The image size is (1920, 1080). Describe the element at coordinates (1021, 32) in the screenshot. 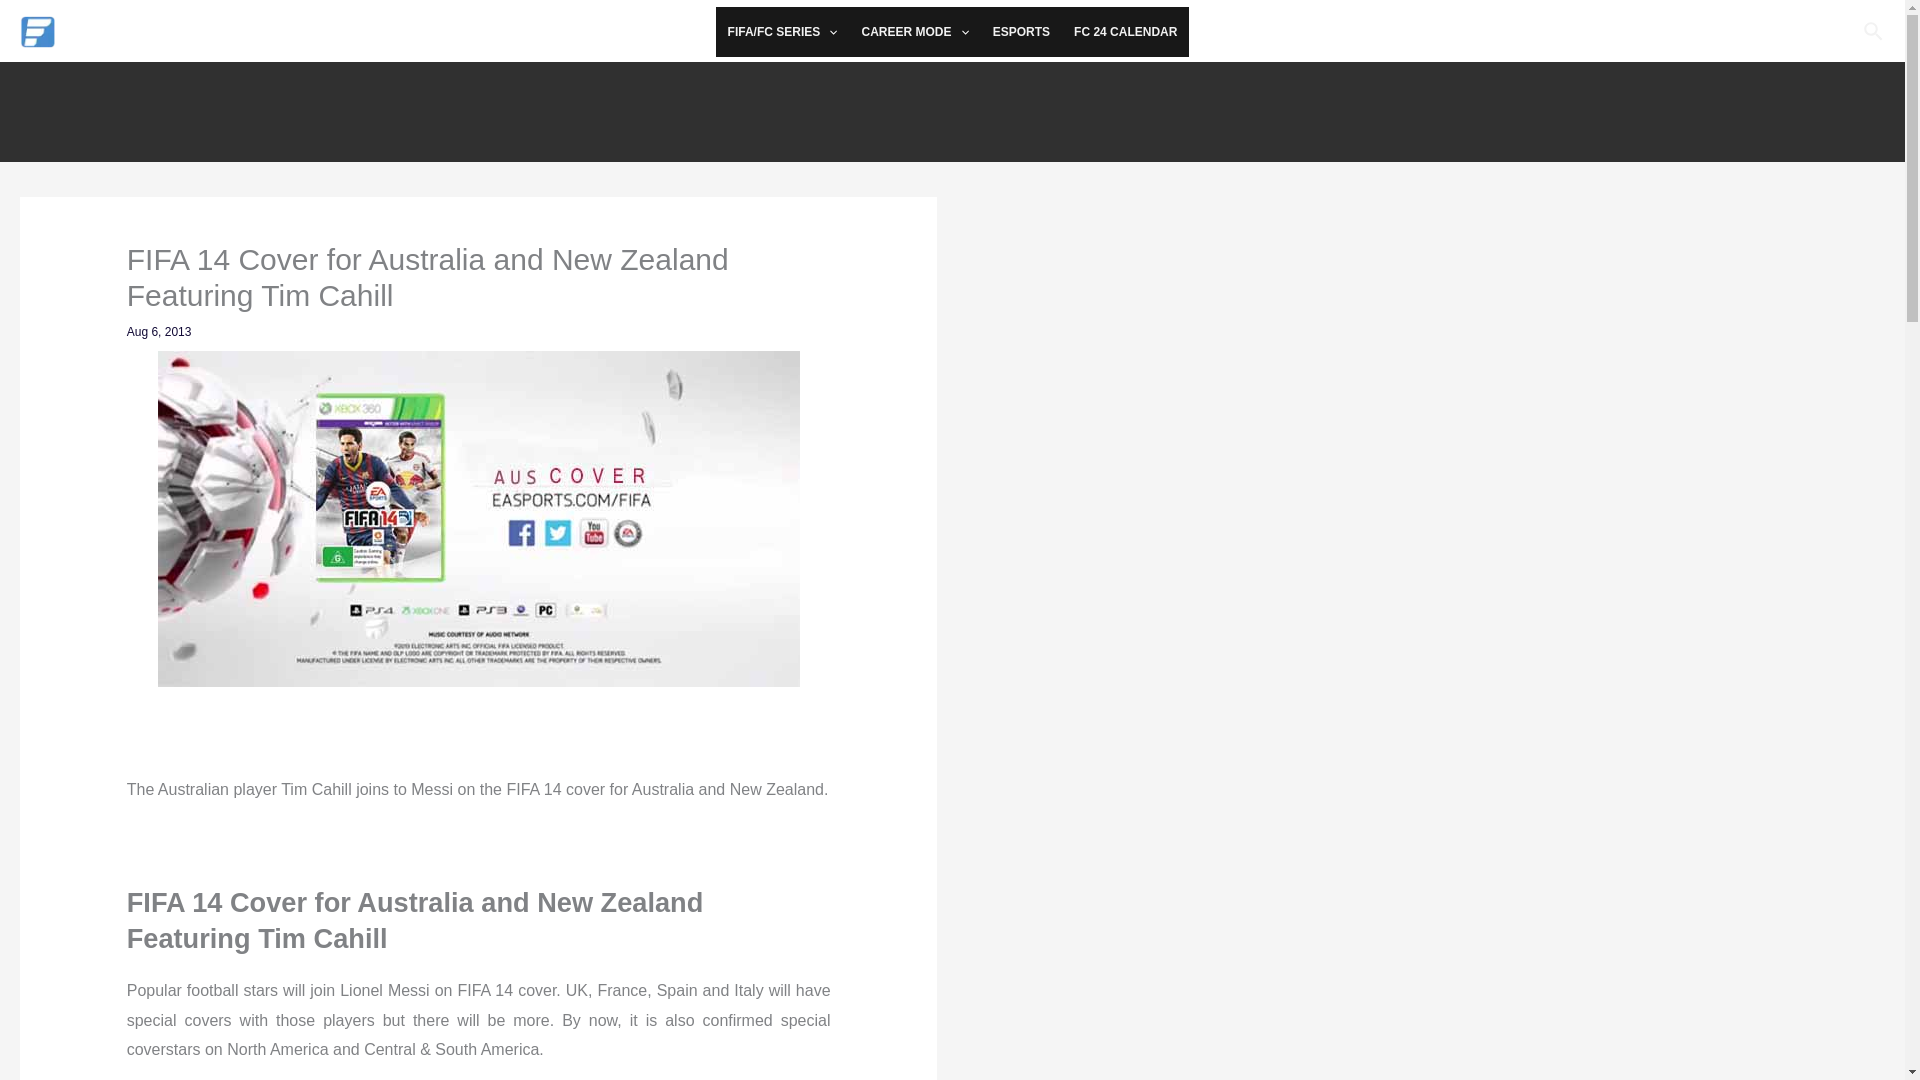

I see `ESPORTS` at that location.